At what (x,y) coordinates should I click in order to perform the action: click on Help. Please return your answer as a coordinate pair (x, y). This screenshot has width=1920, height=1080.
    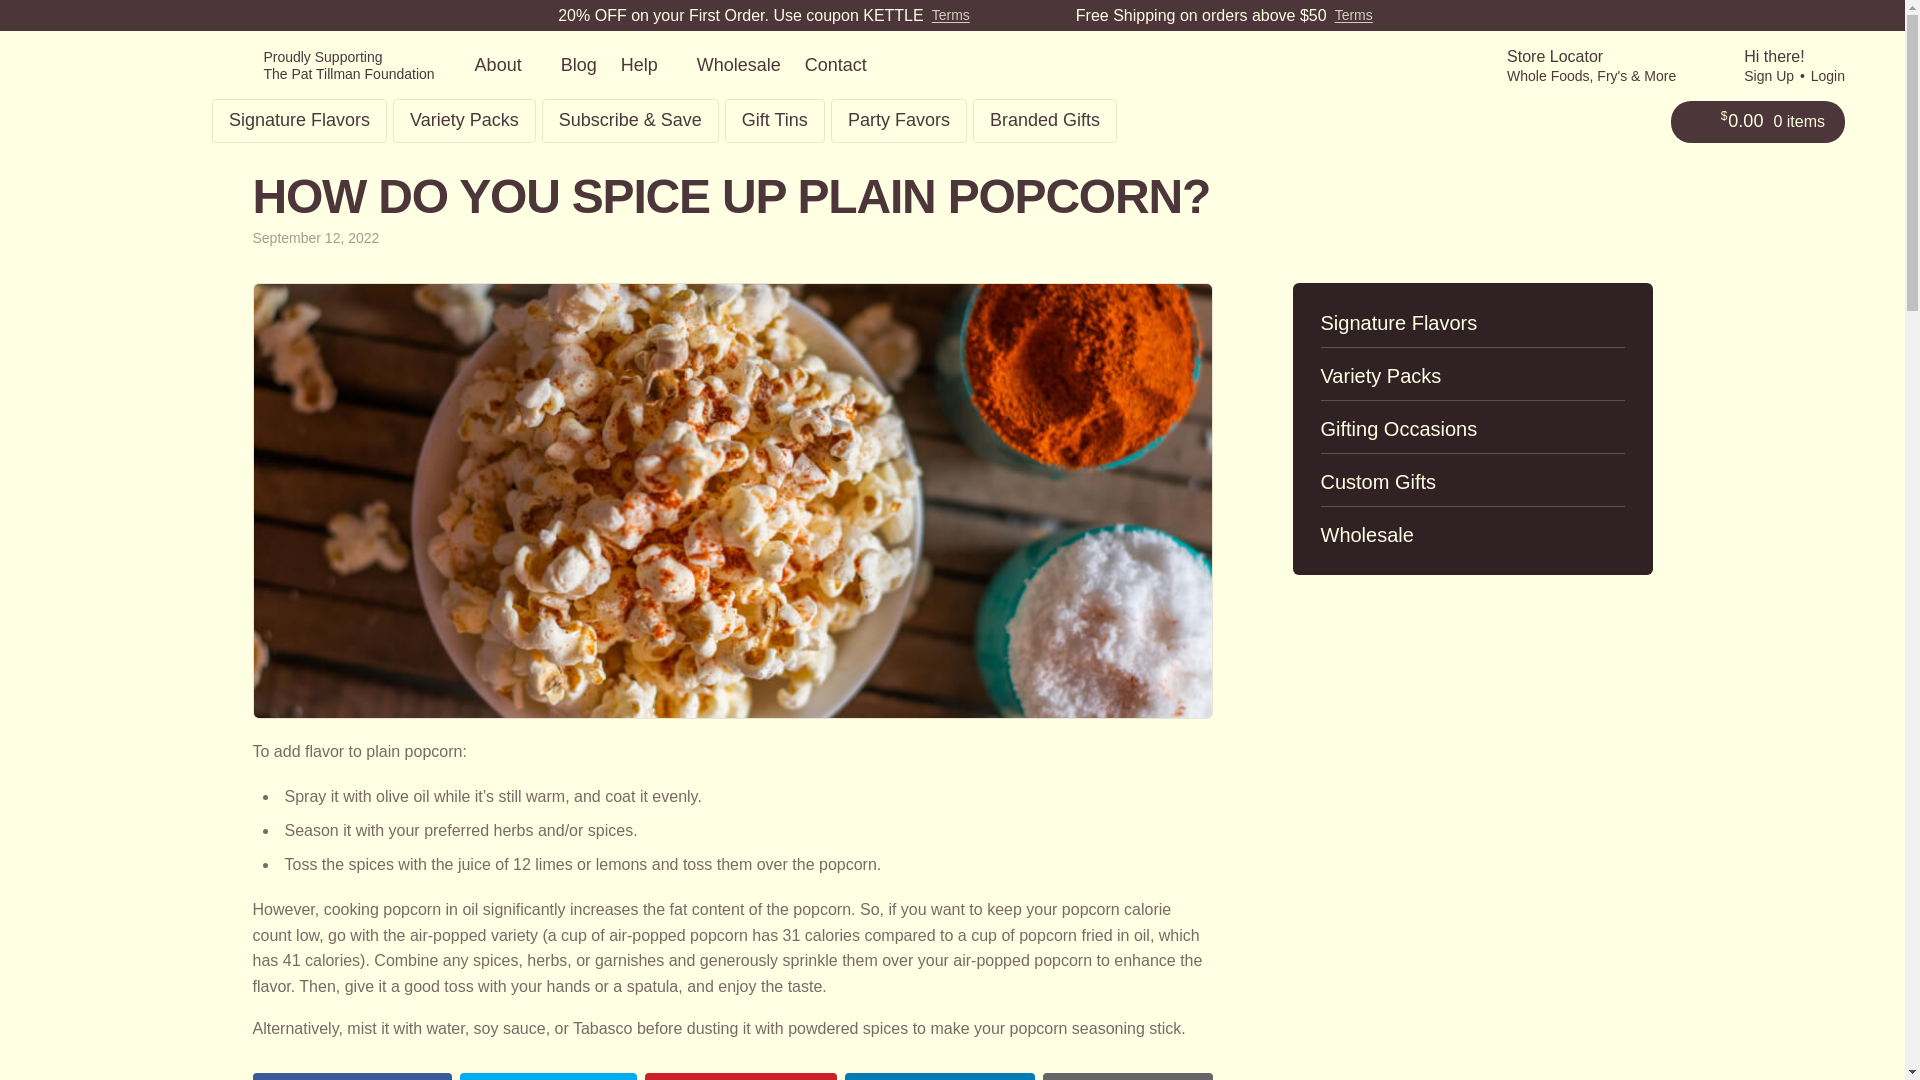
    Looking at the image, I should click on (646, 66).